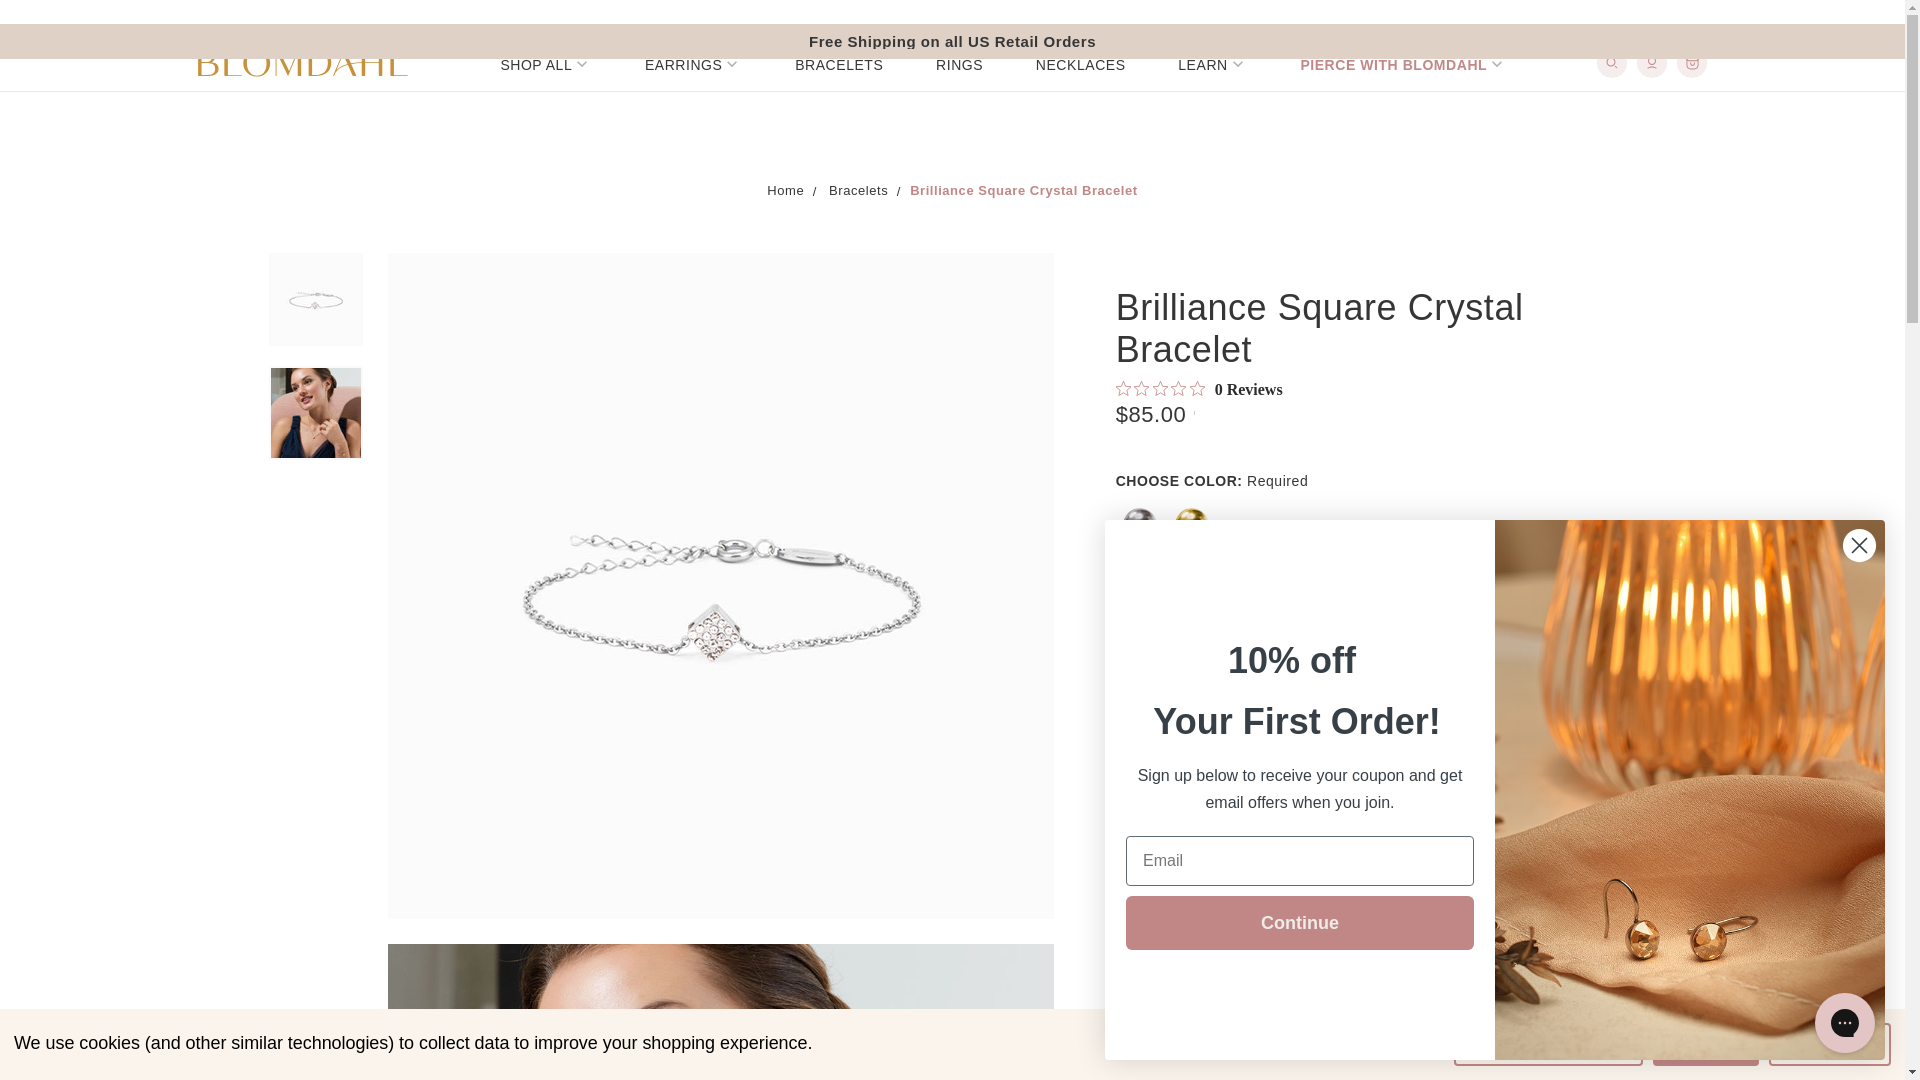  I want to click on RINGS, so click(960, 63).